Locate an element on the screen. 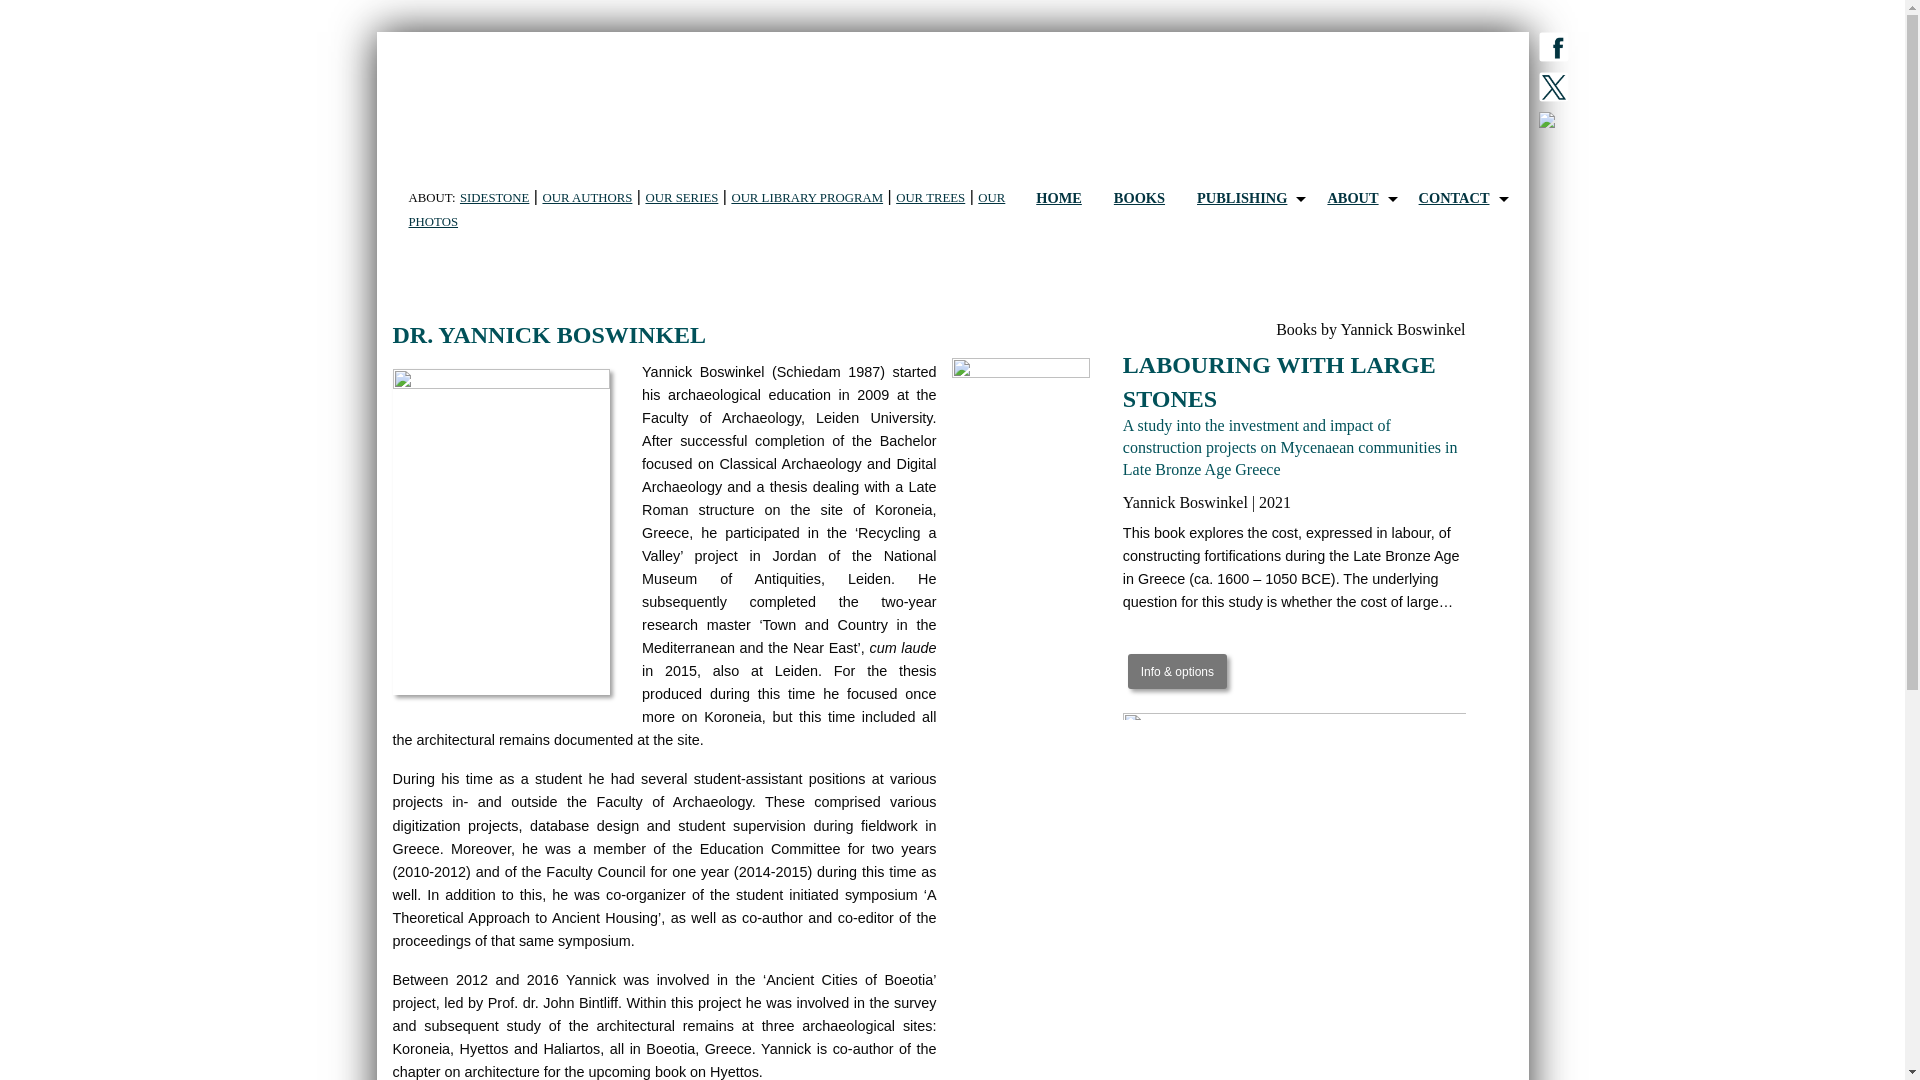 Image resolution: width=1920 pixels, height=1080 pixels. CONTACT is located at coordinates (1458, 198).